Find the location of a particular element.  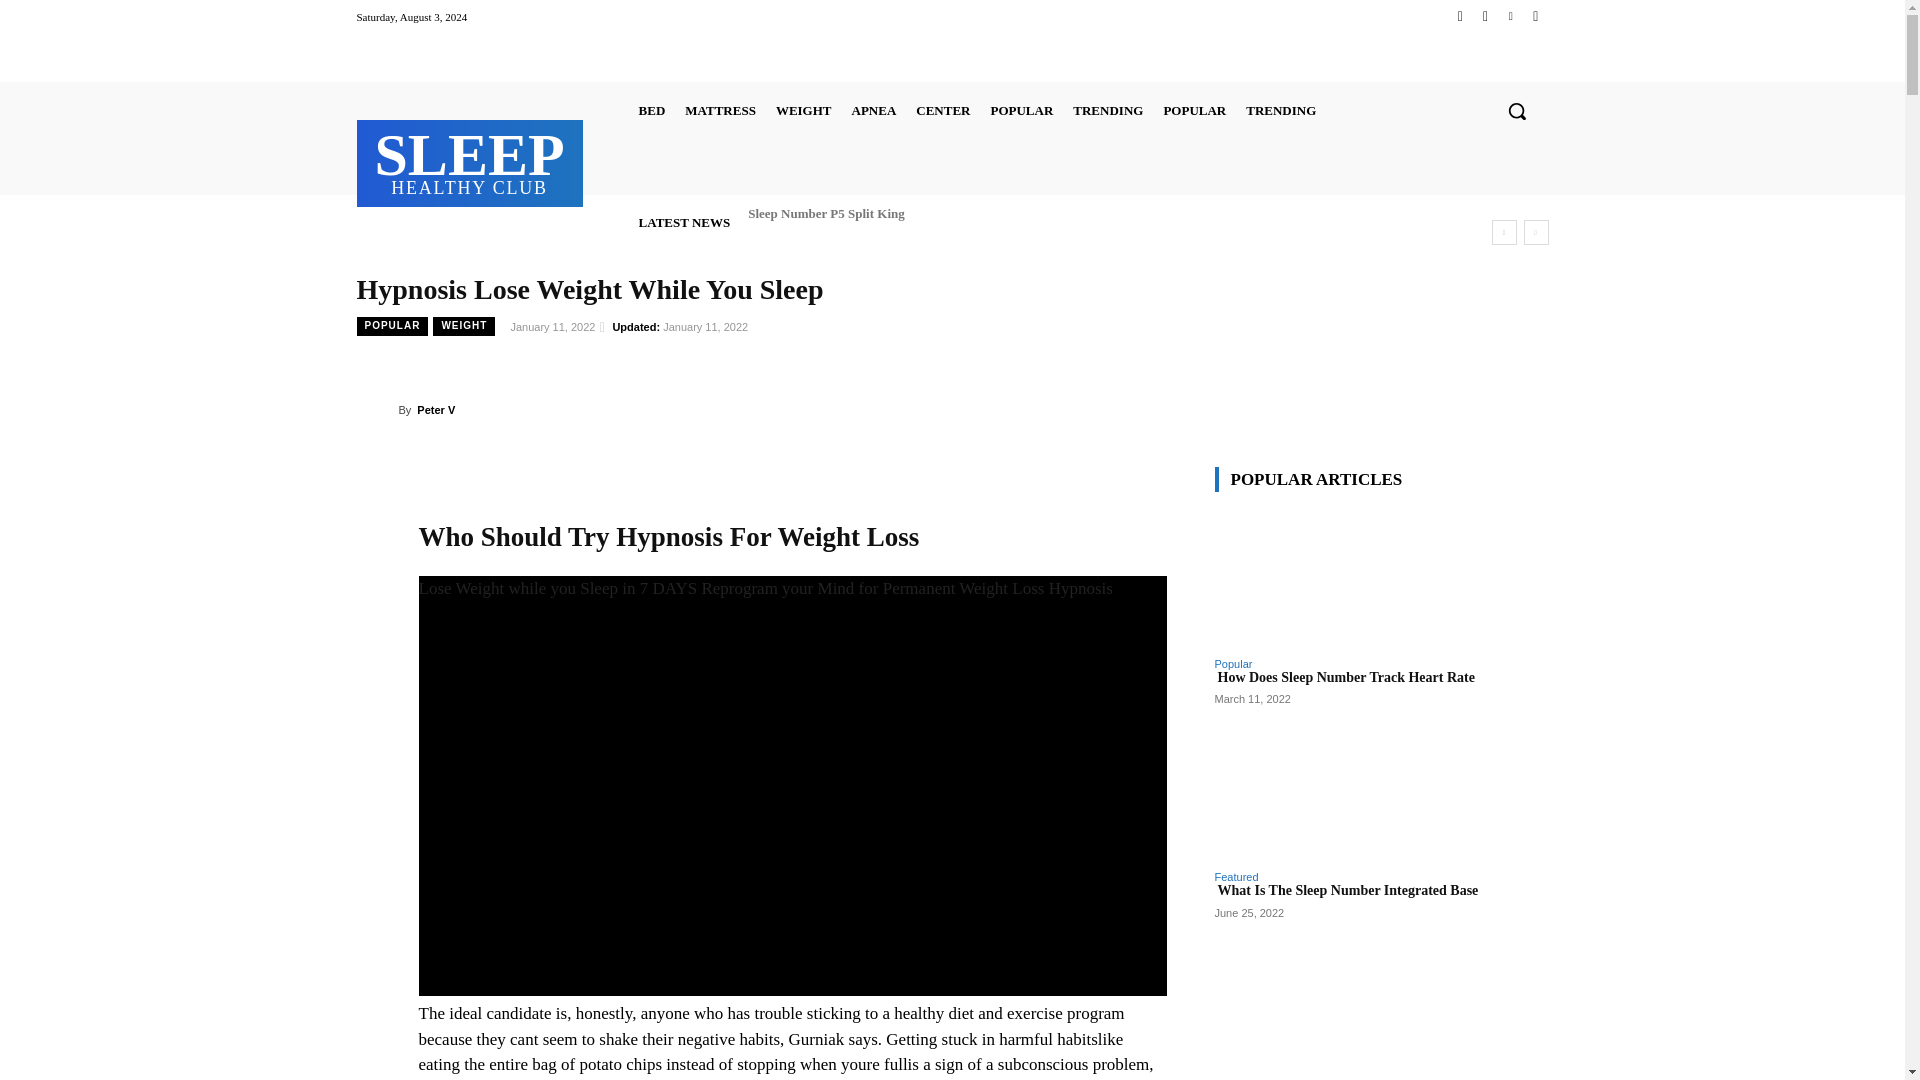

Youtube is located at coordinates (1534, 16).